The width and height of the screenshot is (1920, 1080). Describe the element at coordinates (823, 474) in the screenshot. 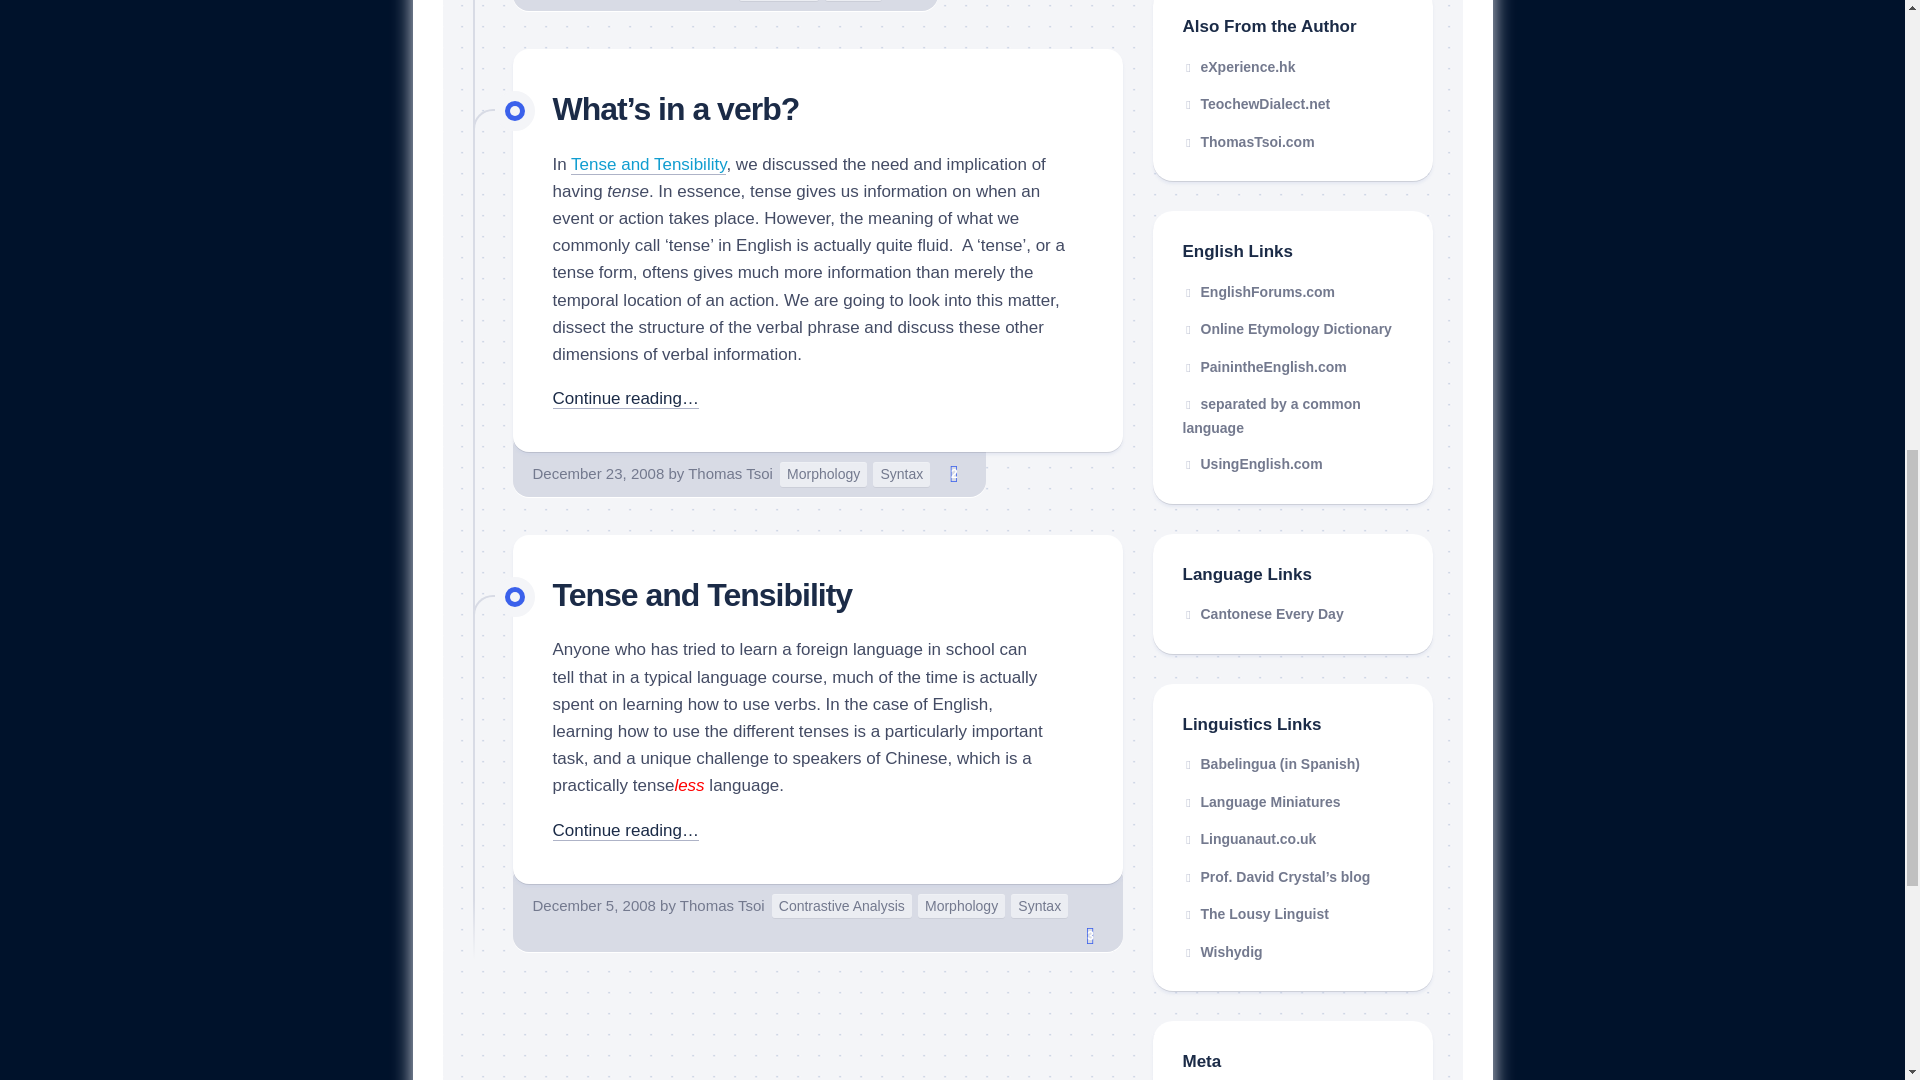

I see `Morphology` at that location.